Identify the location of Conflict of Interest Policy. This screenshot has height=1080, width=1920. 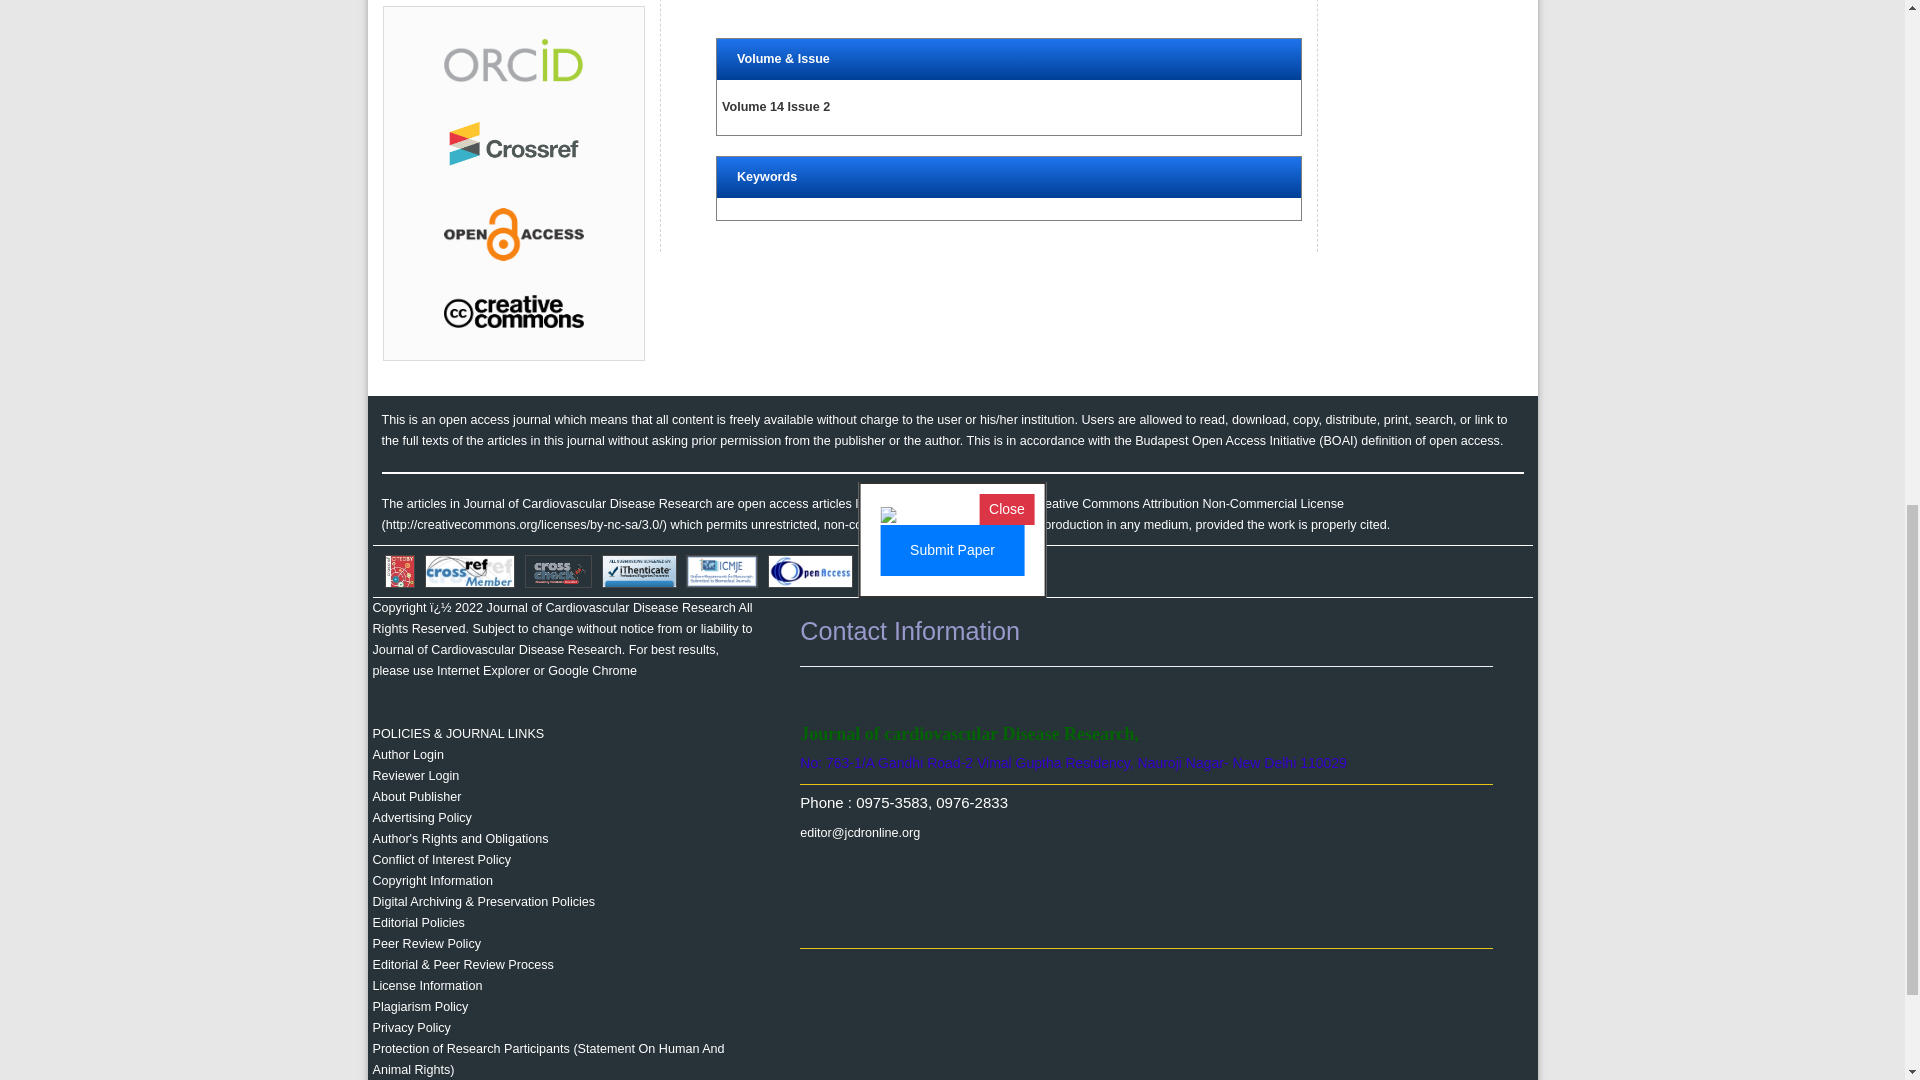
(441, 860).